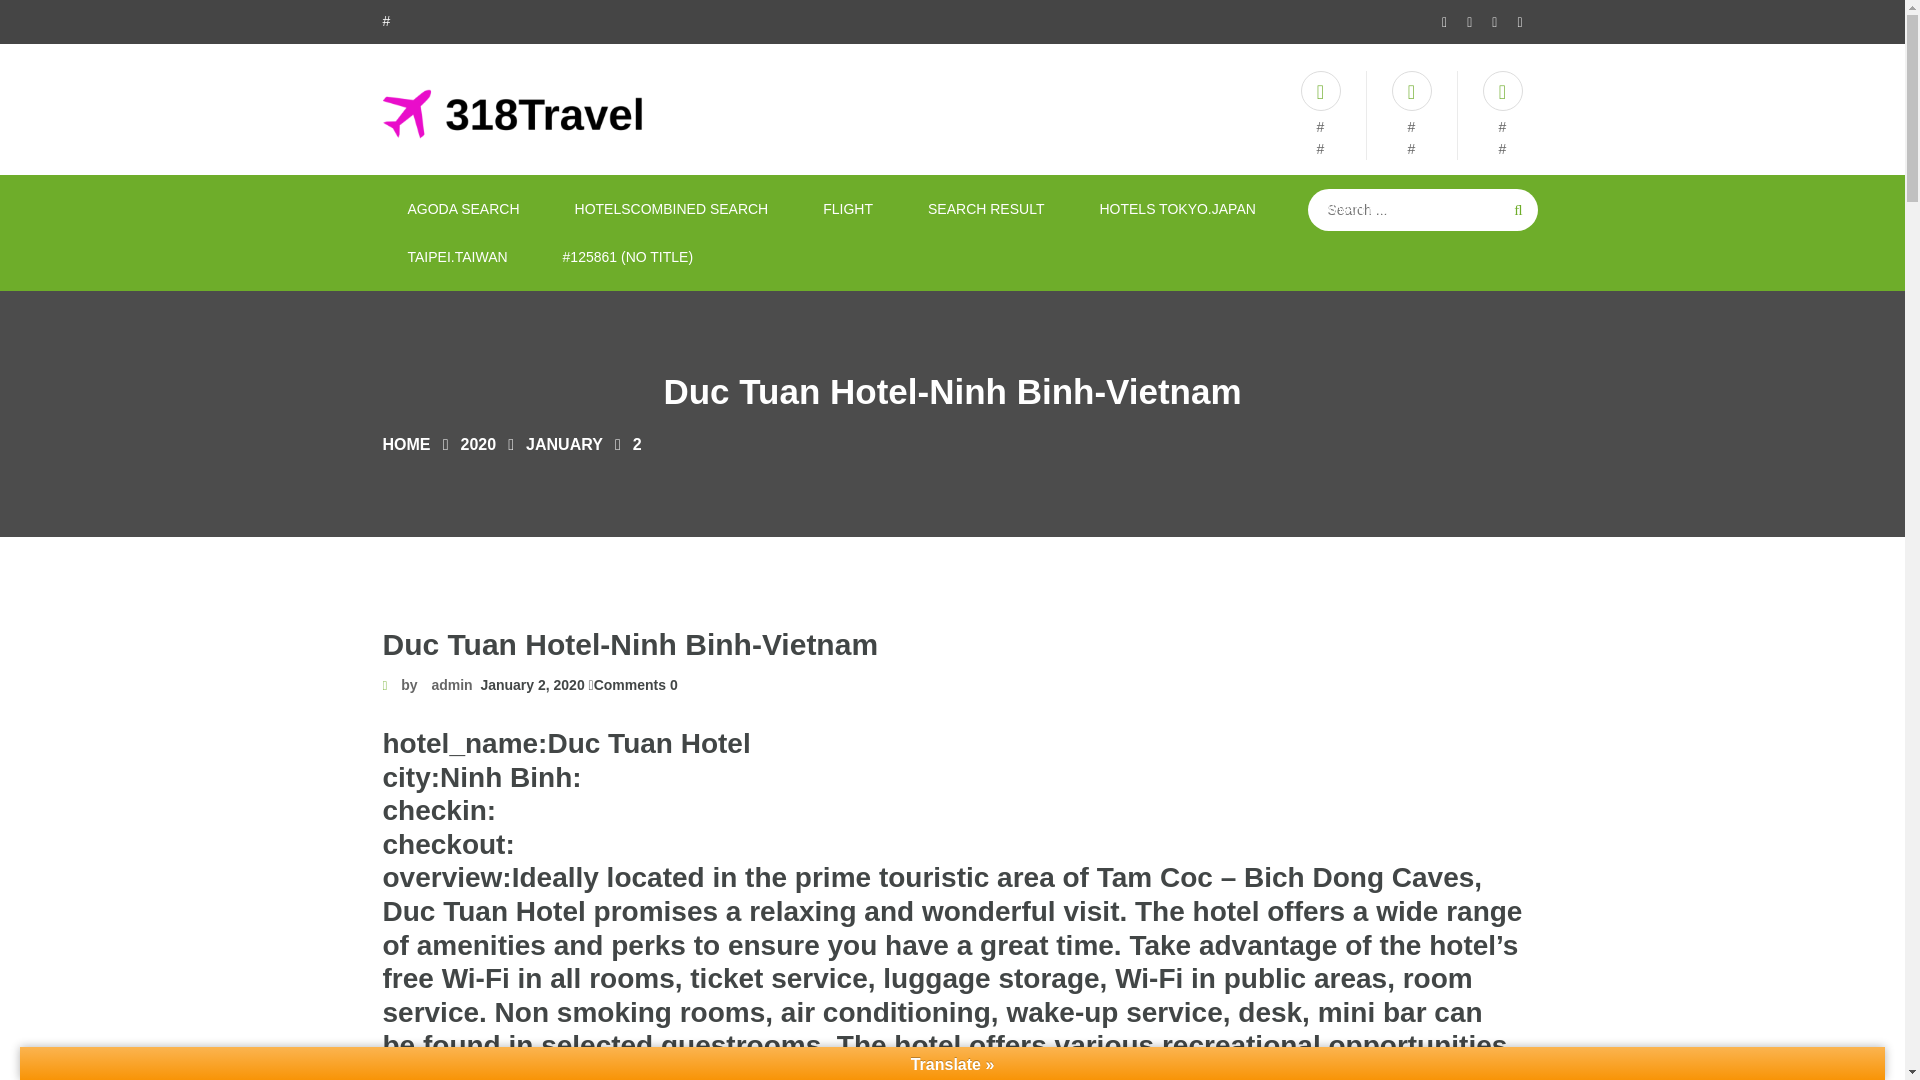  I want to click on SEARCH RESULT, so click(986, 208).